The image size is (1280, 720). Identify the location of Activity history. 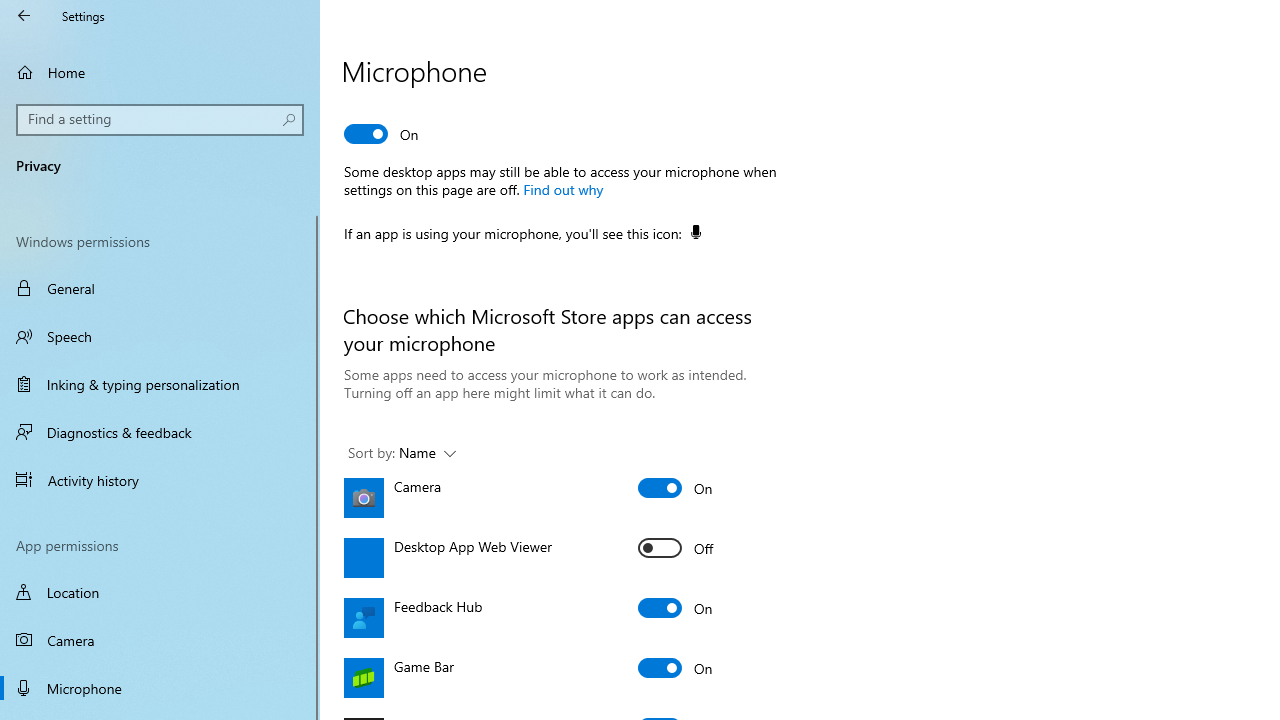
(160, 479).